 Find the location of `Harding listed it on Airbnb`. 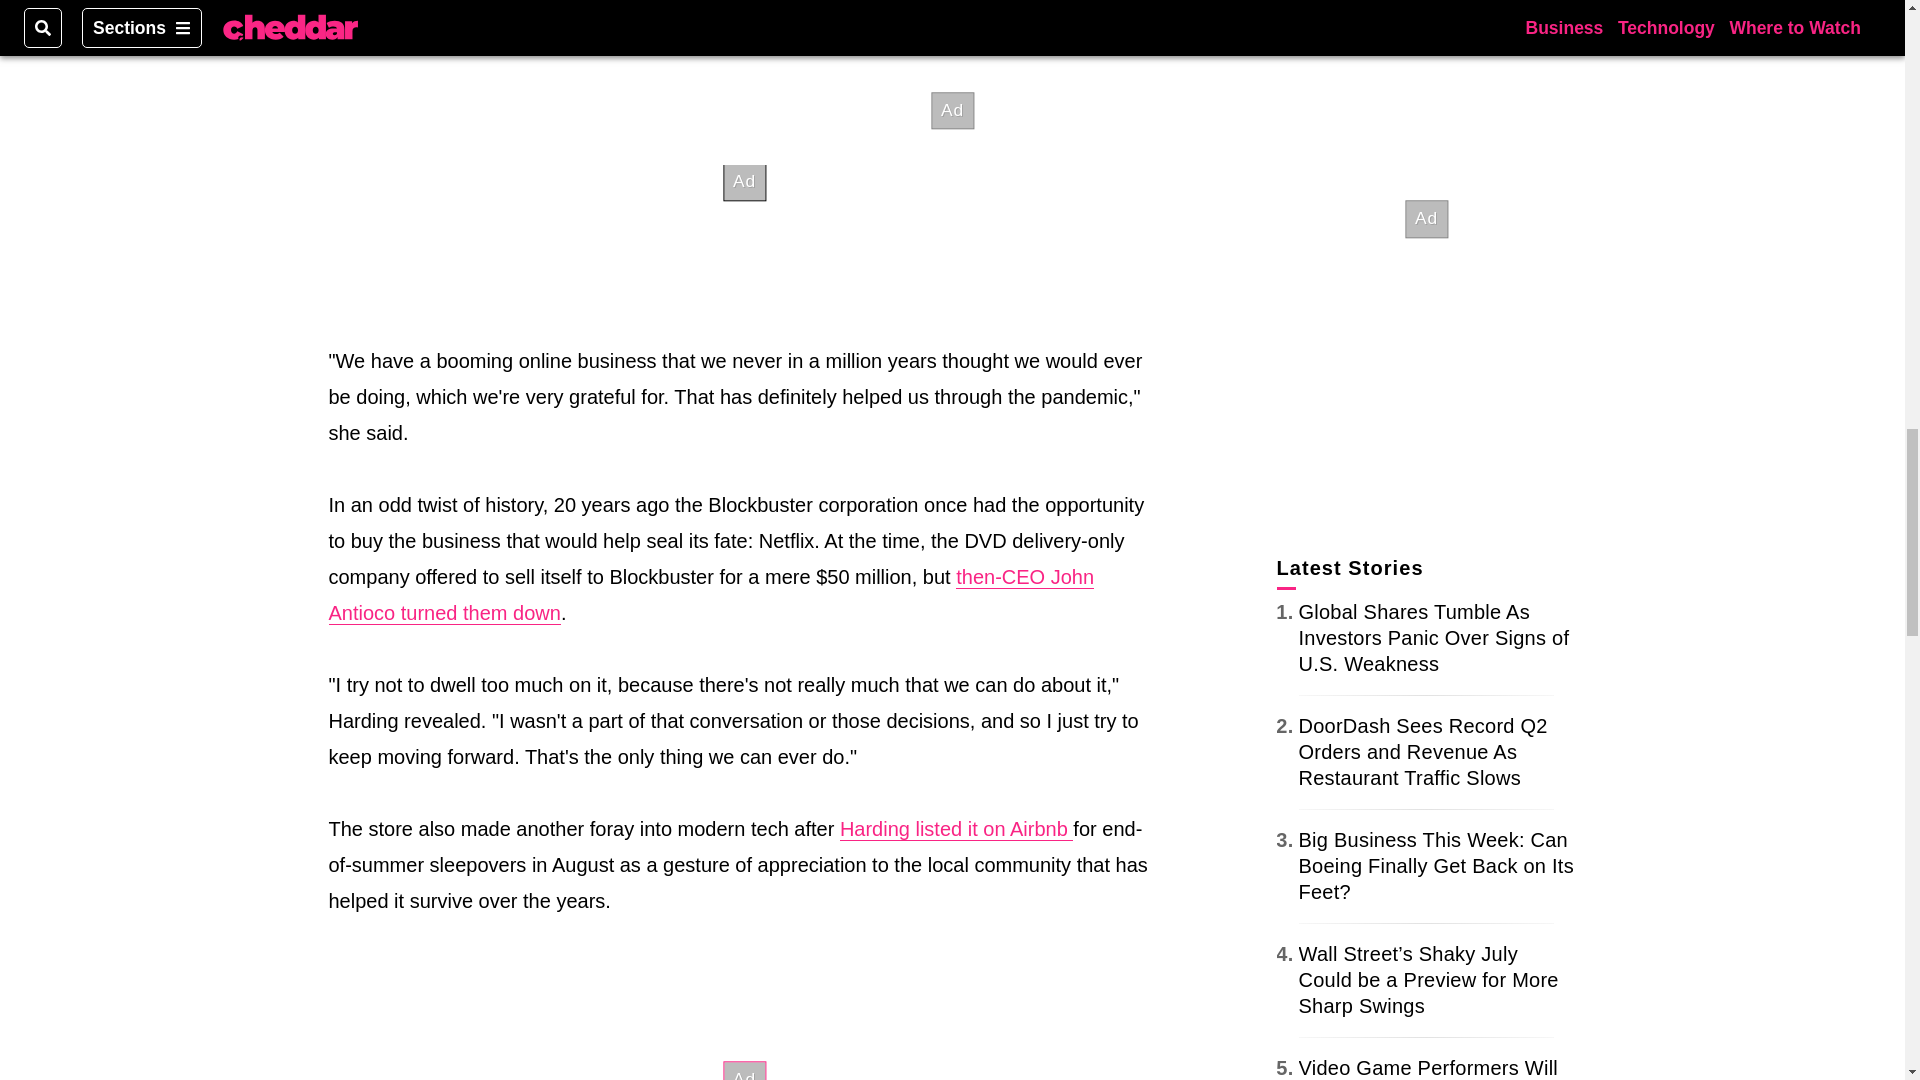

Harding listed it on Airbnb is located at coordinates (956, 829).